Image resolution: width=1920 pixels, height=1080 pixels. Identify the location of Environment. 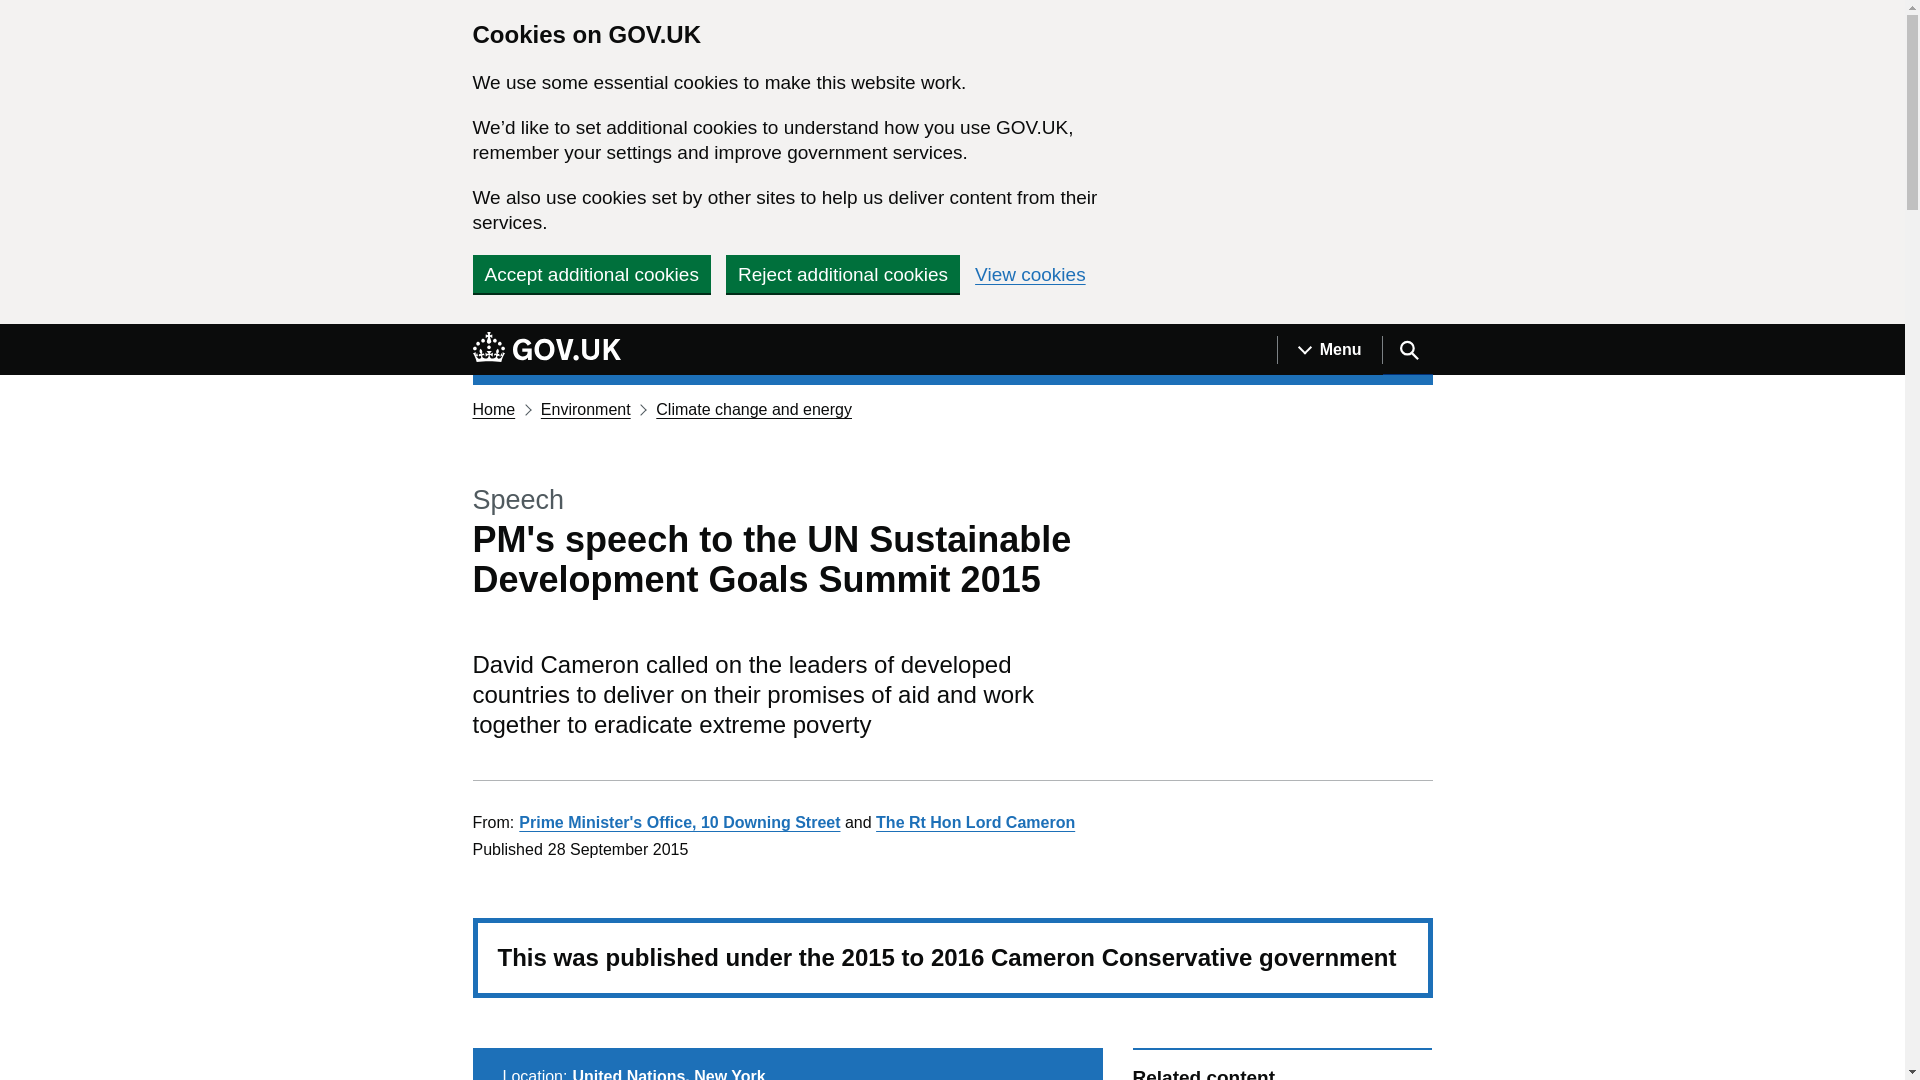
(586, 408).